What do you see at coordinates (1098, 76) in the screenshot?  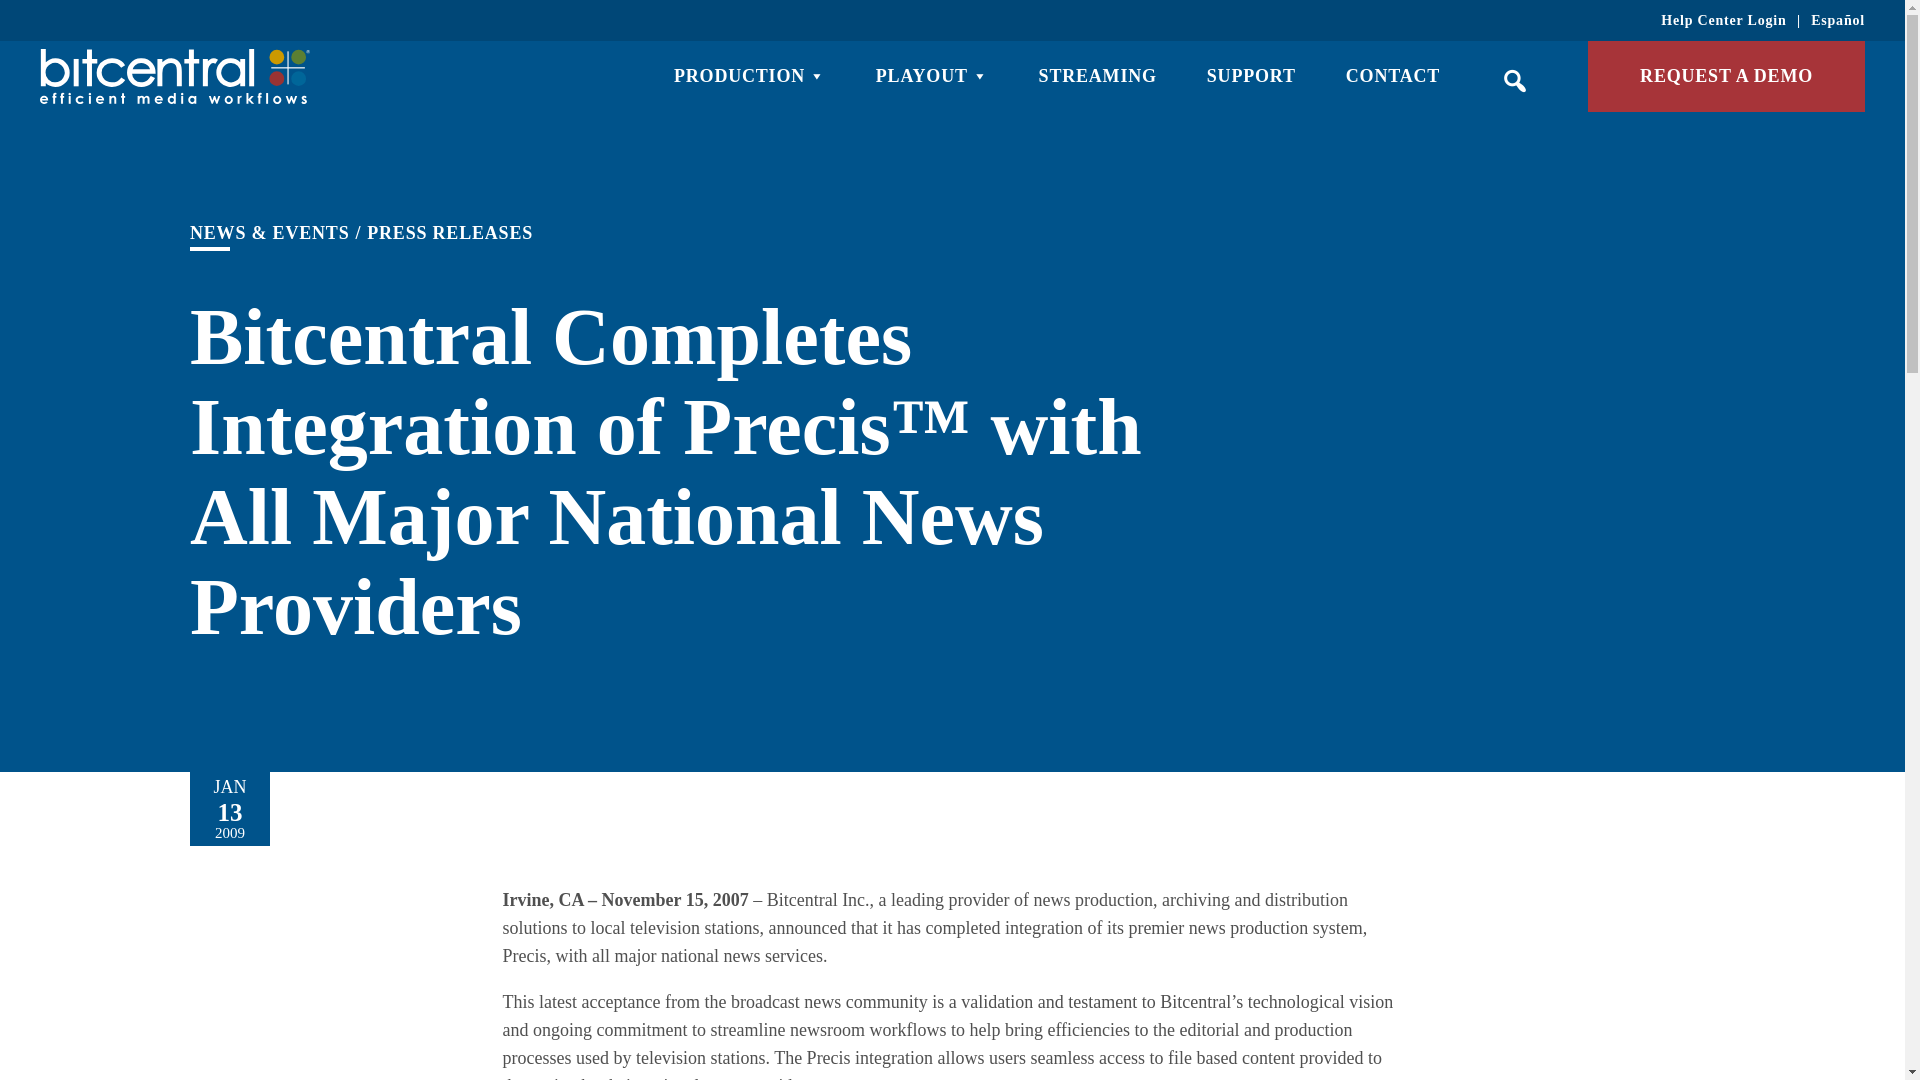 I see `STREAMING` at bounding box center [1098, 76].